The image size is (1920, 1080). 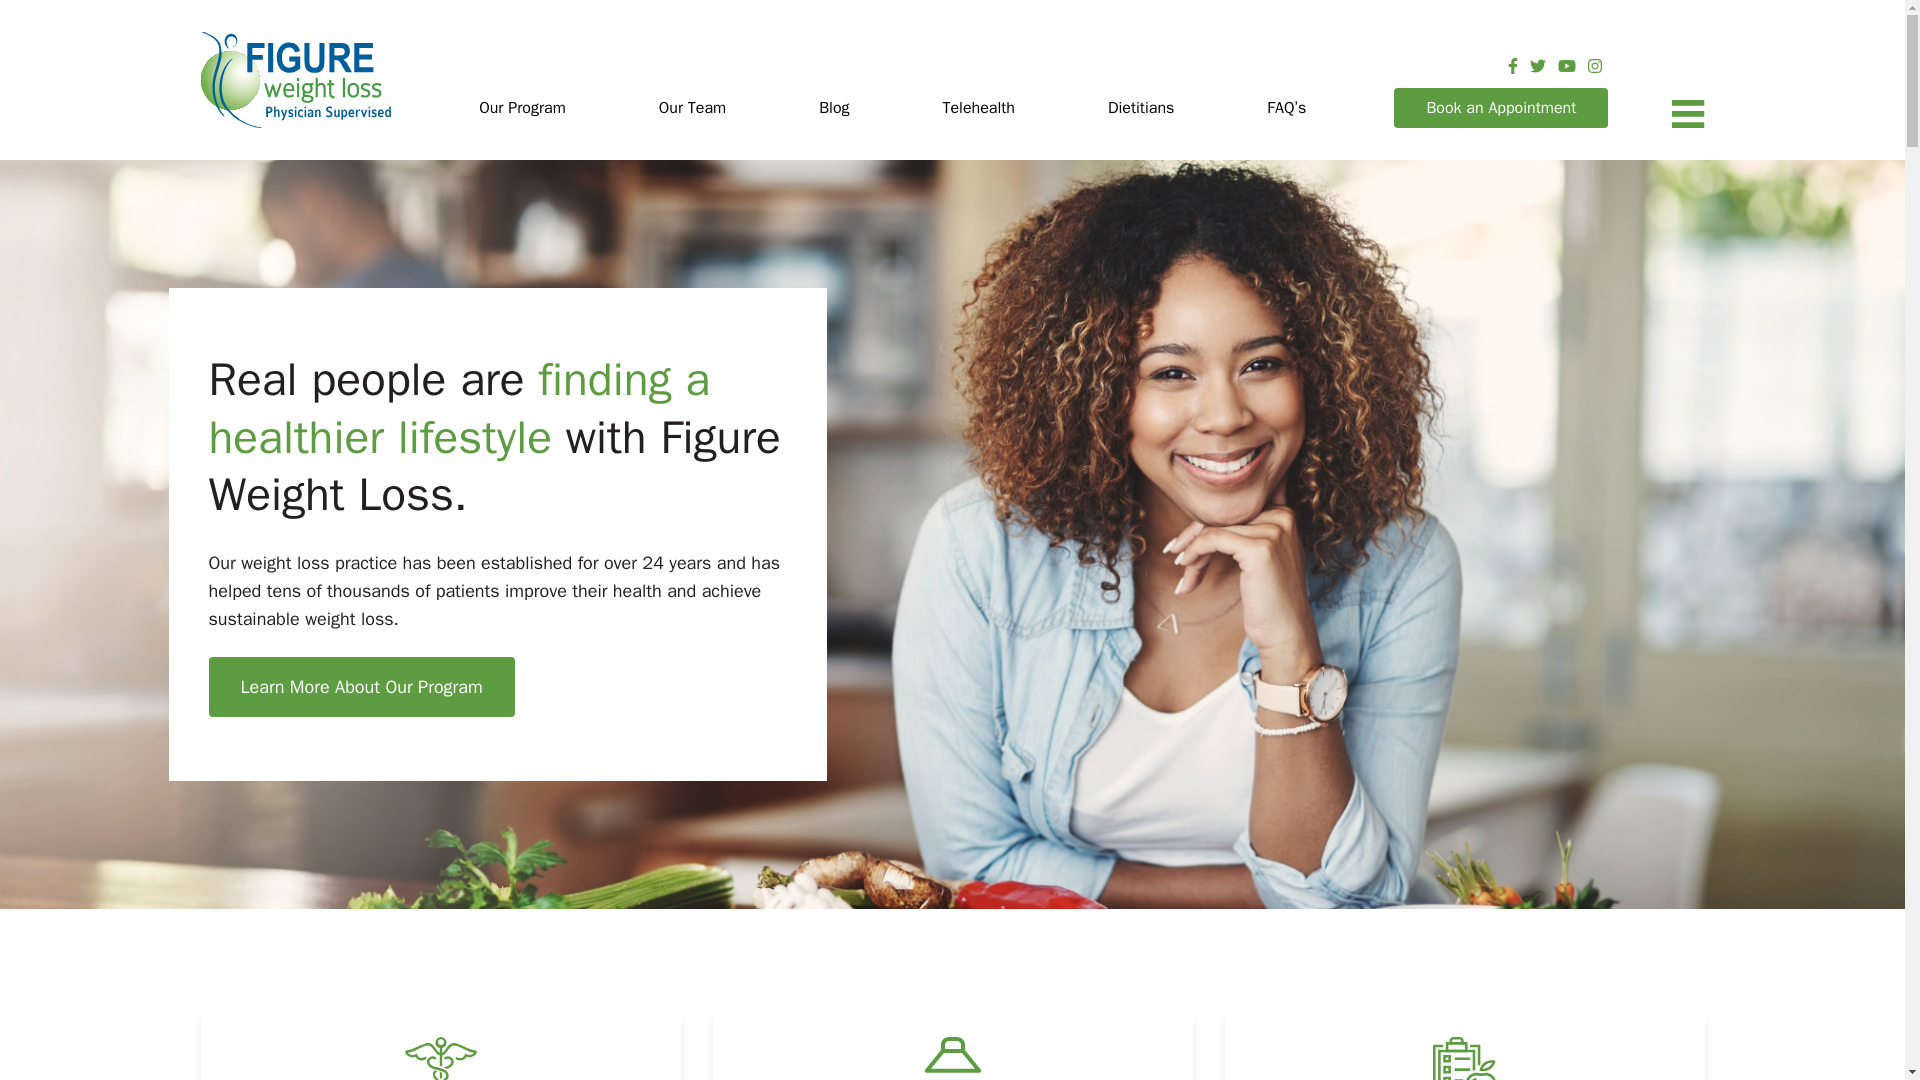 What do you see at coordinates (1141, 108) in the screenshot?
I see `Dietitians` at bounding box center [1141, 108].